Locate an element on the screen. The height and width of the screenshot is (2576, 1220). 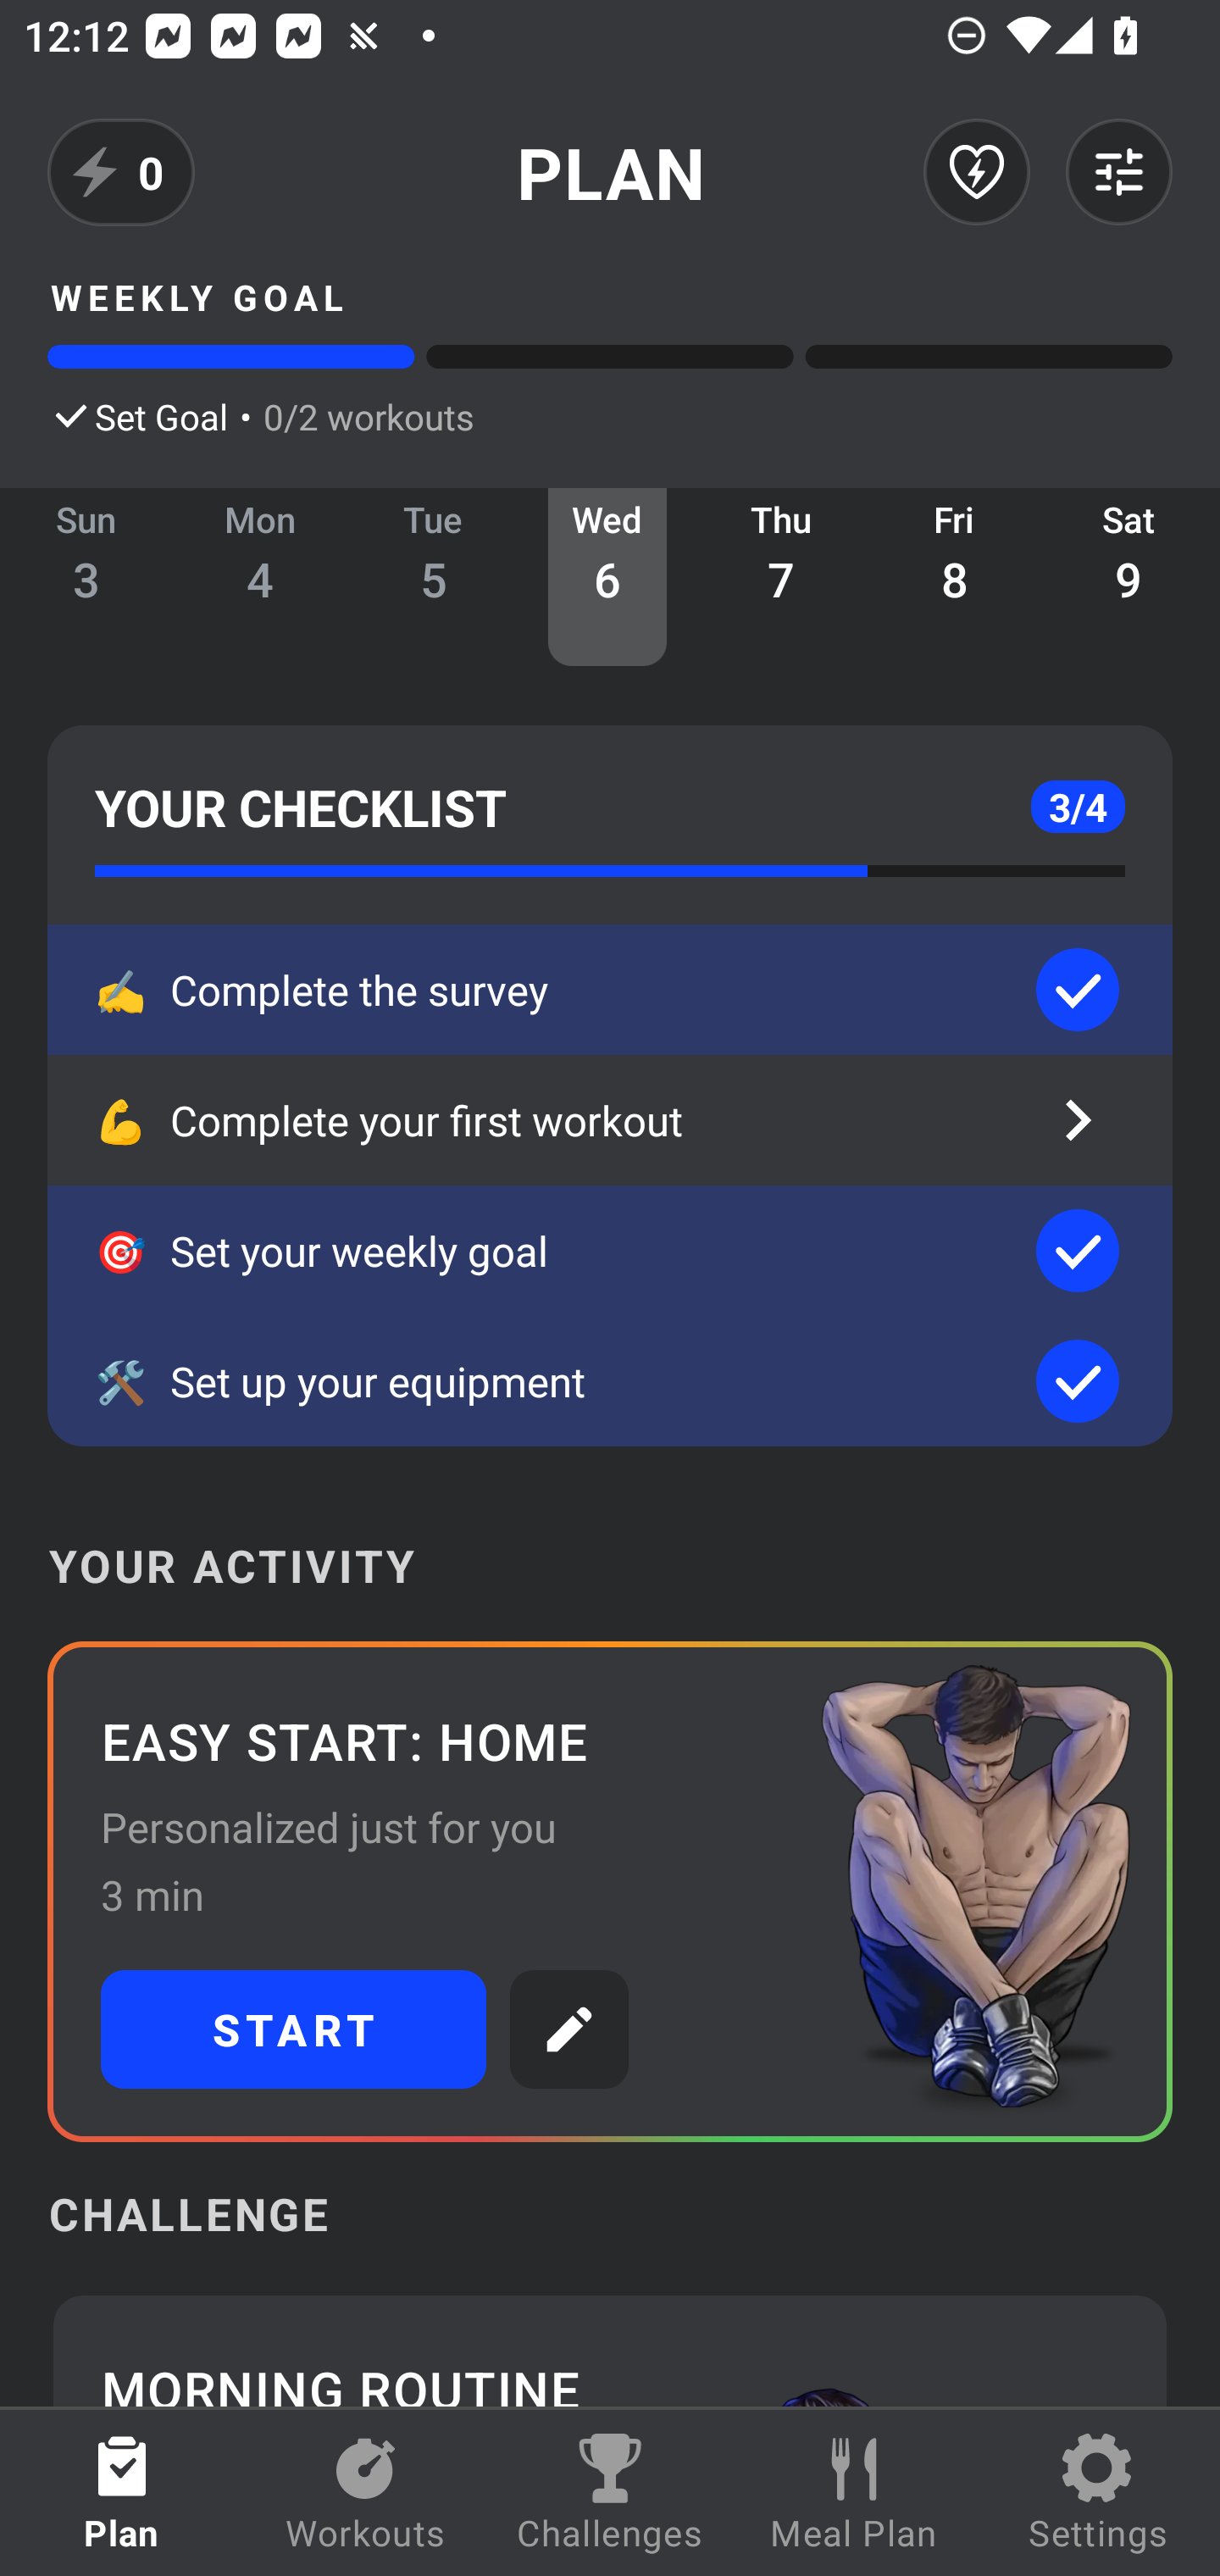
 Challenges  is located at coordinates (610, 2493).